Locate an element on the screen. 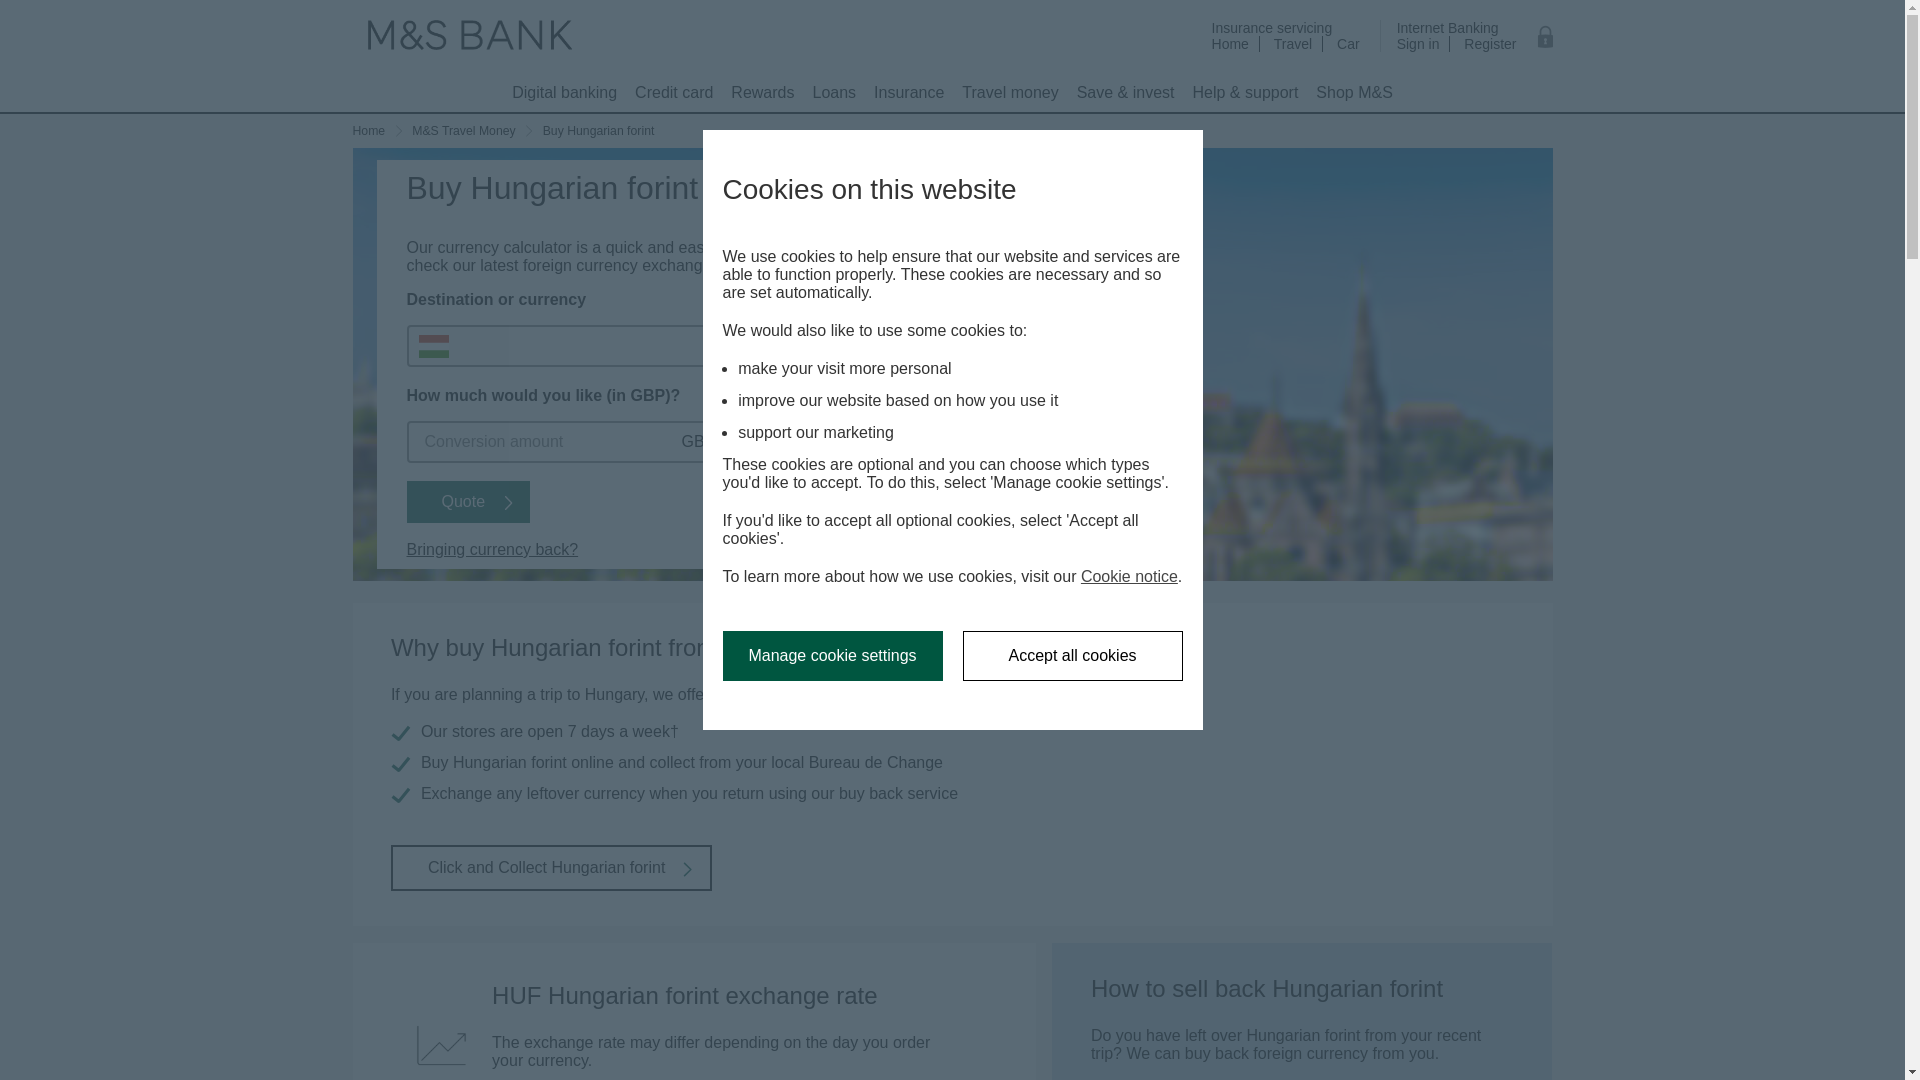 This screenshot has height=1080, width=1920. Click and Collect Hungarian forint is located at coordinates (564, 93).